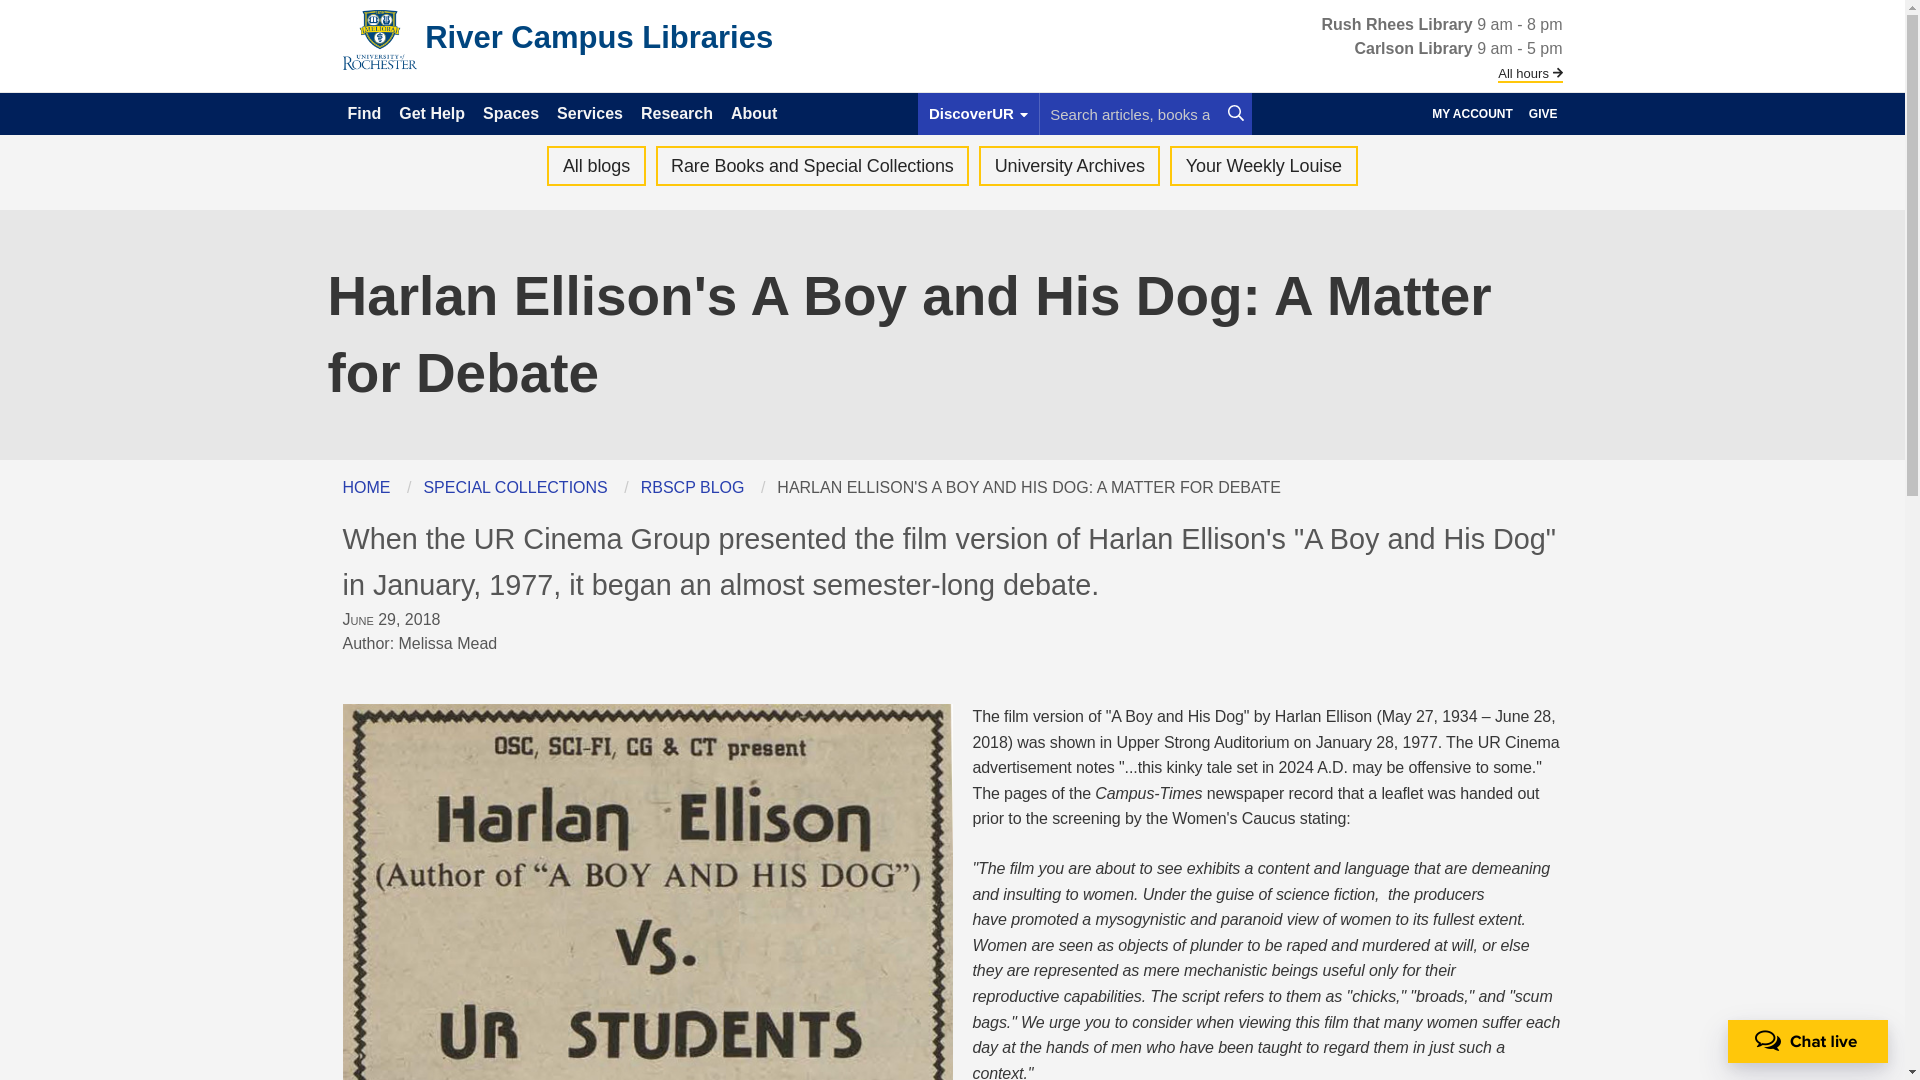 This screenshot has width=1920, height=1080. Describe the element at coordinates (598, 38) in the screenshot. I see `River Campus Libraries` at that location.